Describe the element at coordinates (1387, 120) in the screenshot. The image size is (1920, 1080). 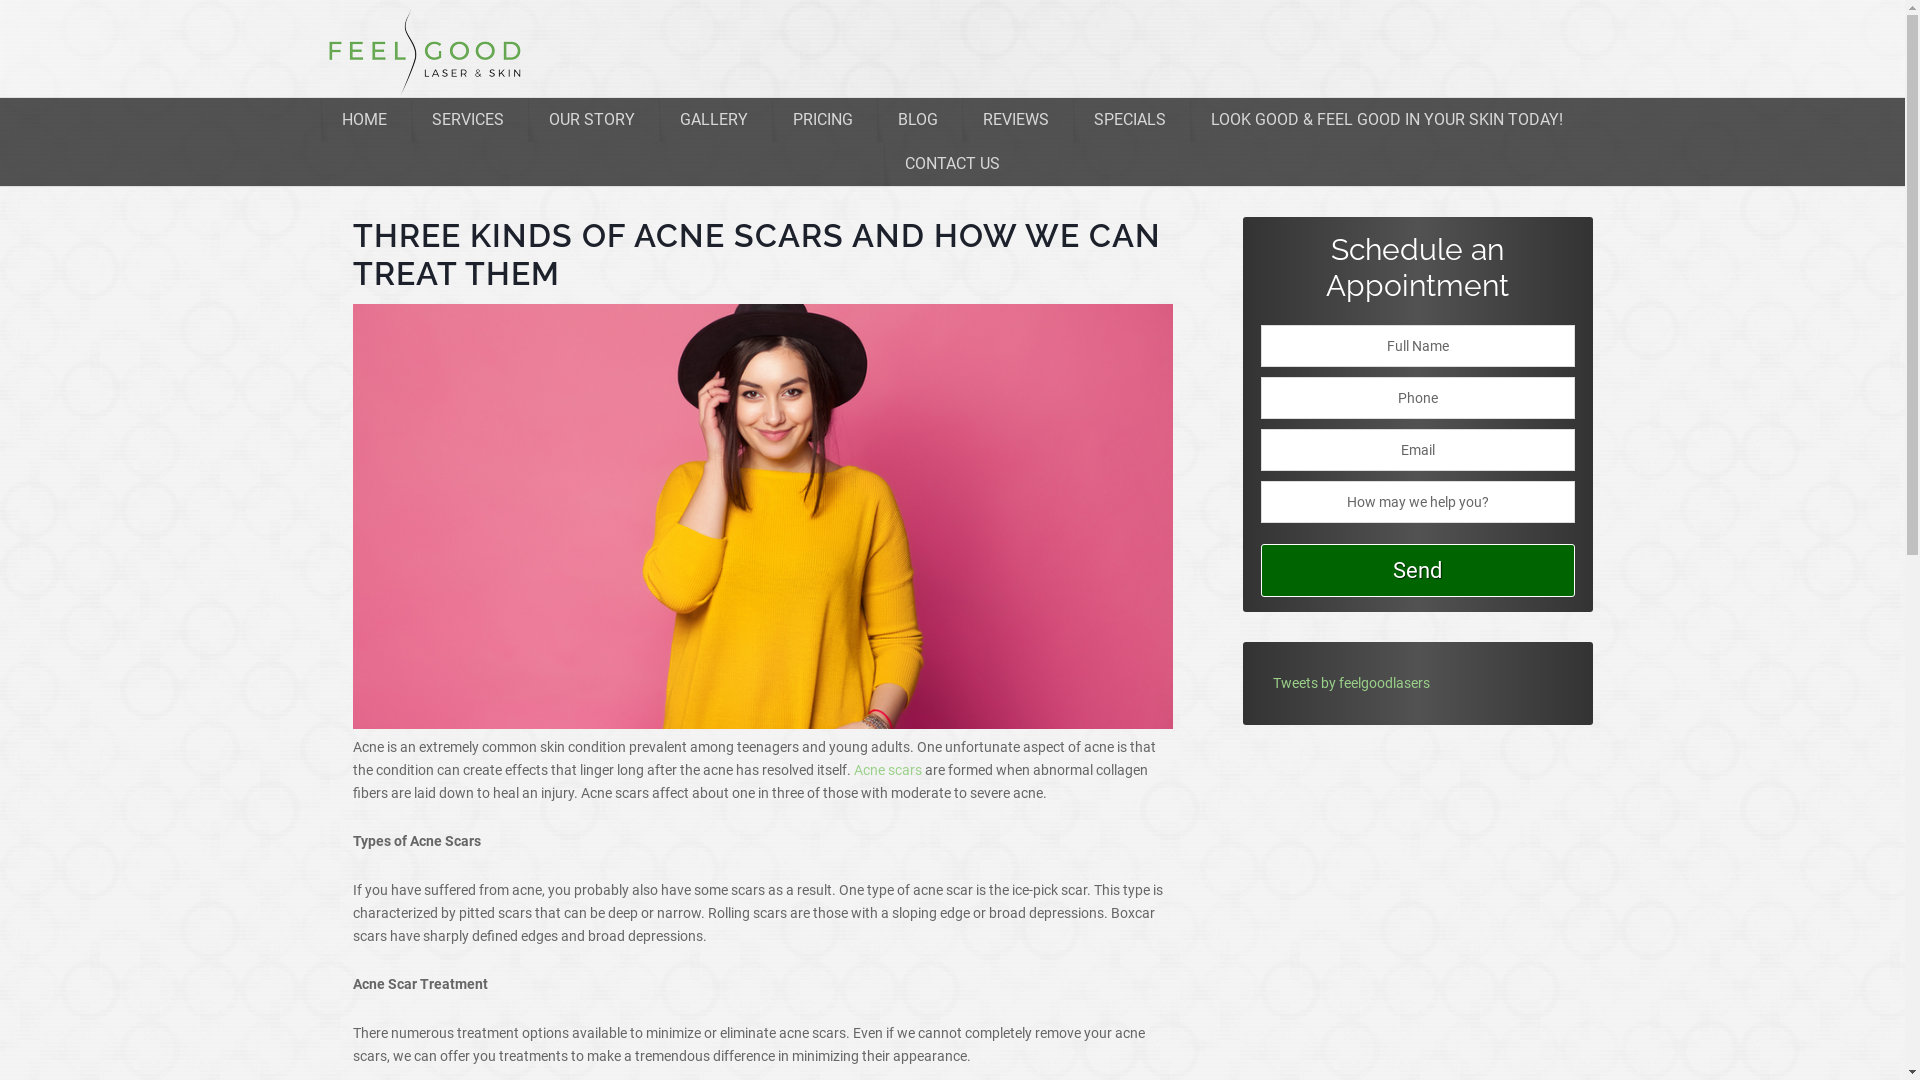
I see `LOOK GOOD & FEEL GOOD IN YOUR SKIN TODAY!` at that location.